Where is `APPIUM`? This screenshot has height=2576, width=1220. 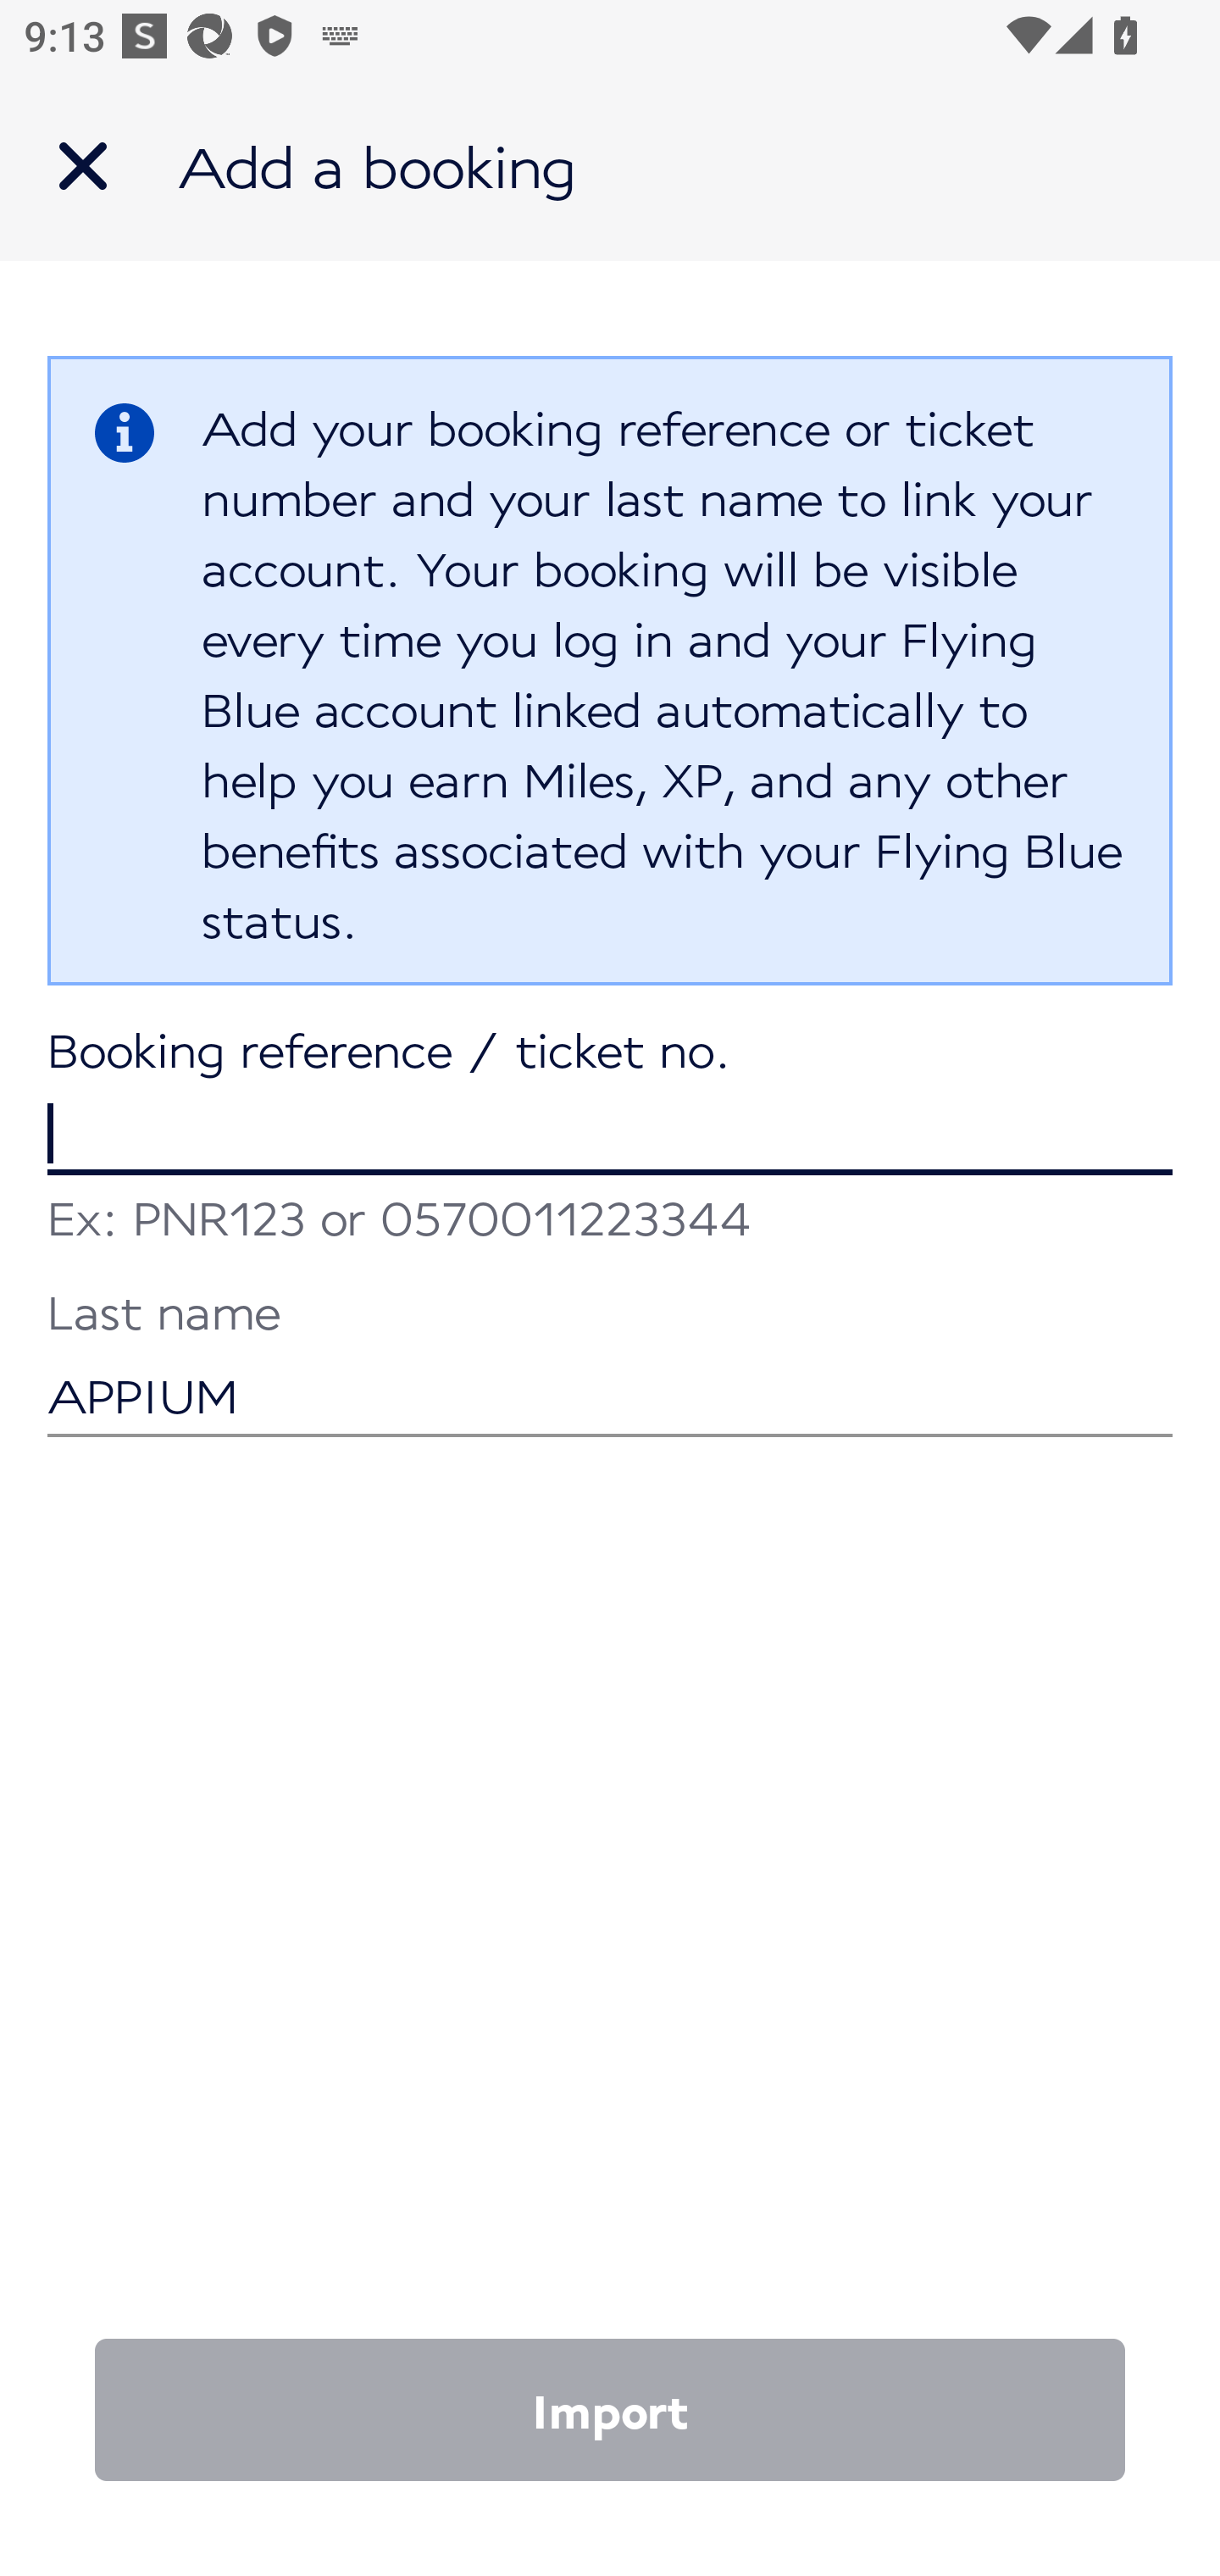
APPIUM is located at coordinates (610, 1366).